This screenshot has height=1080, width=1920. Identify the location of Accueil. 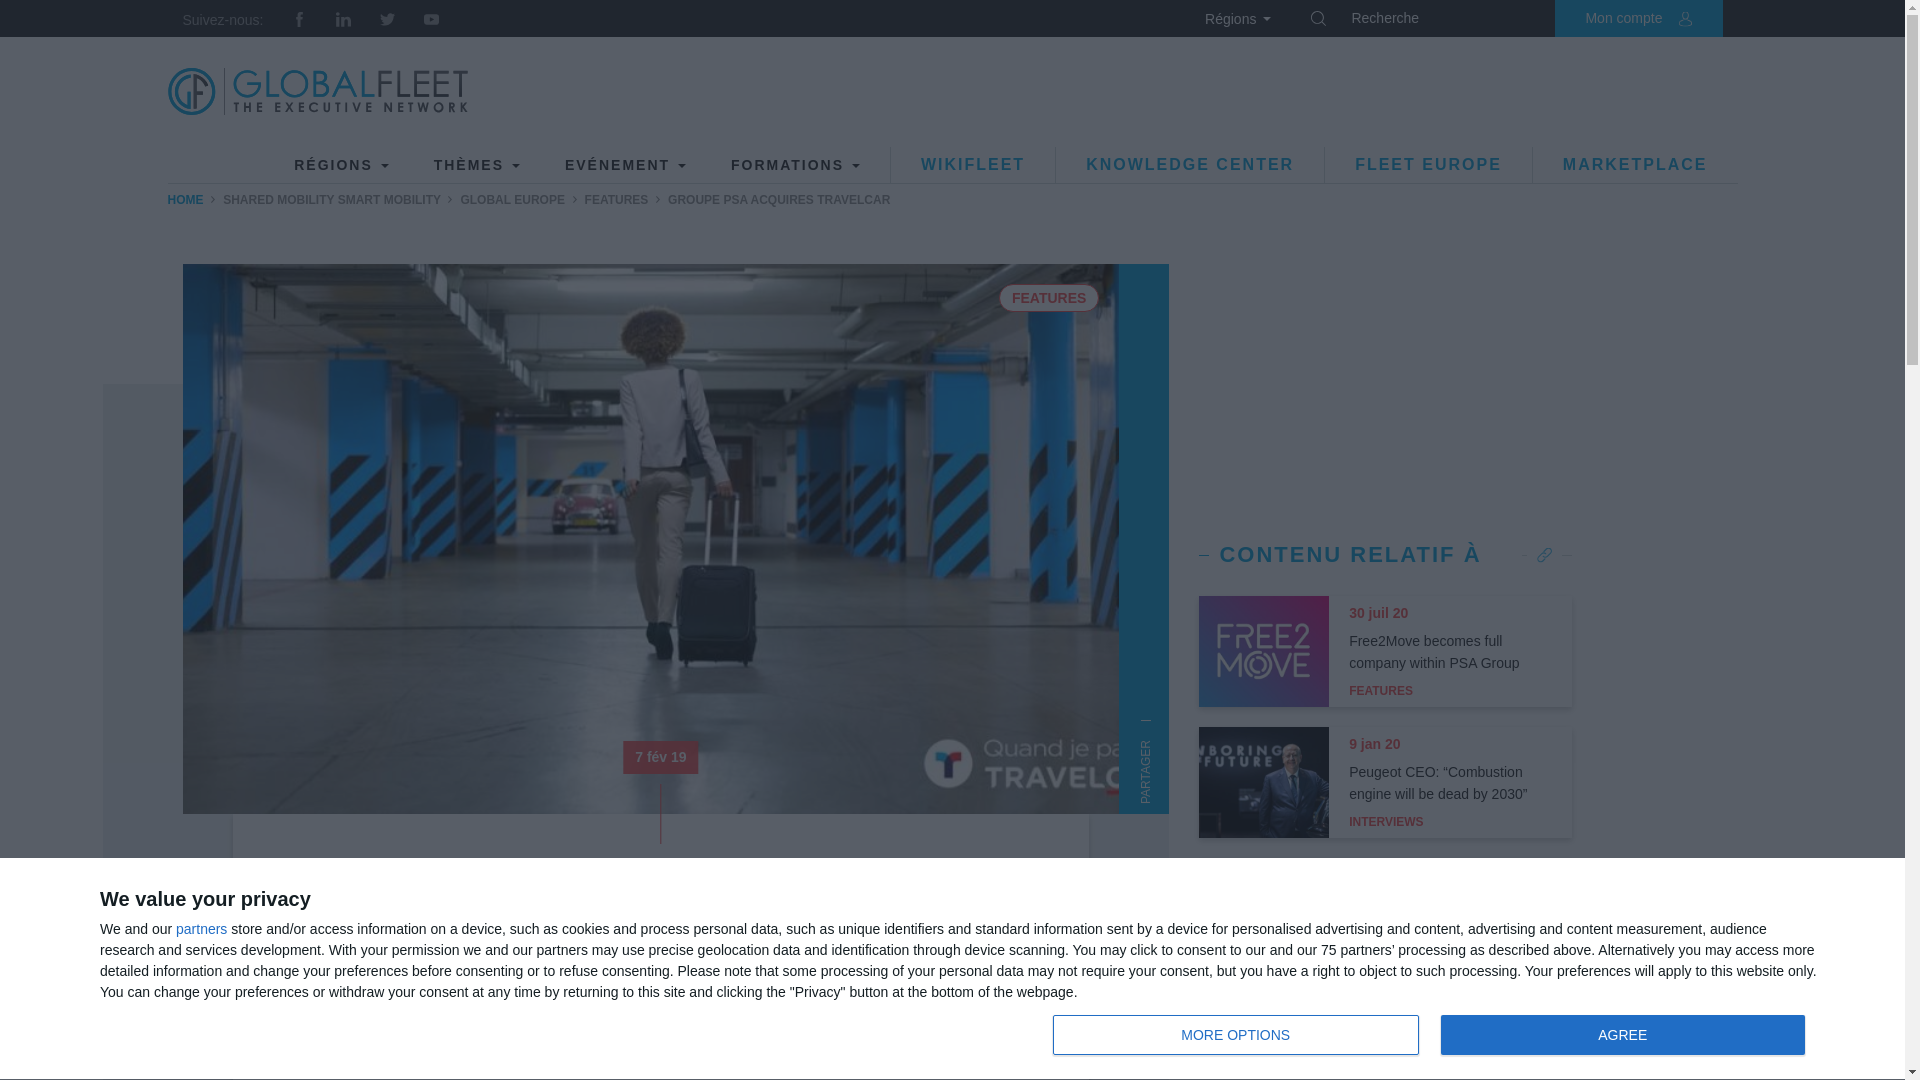
(318, 92).